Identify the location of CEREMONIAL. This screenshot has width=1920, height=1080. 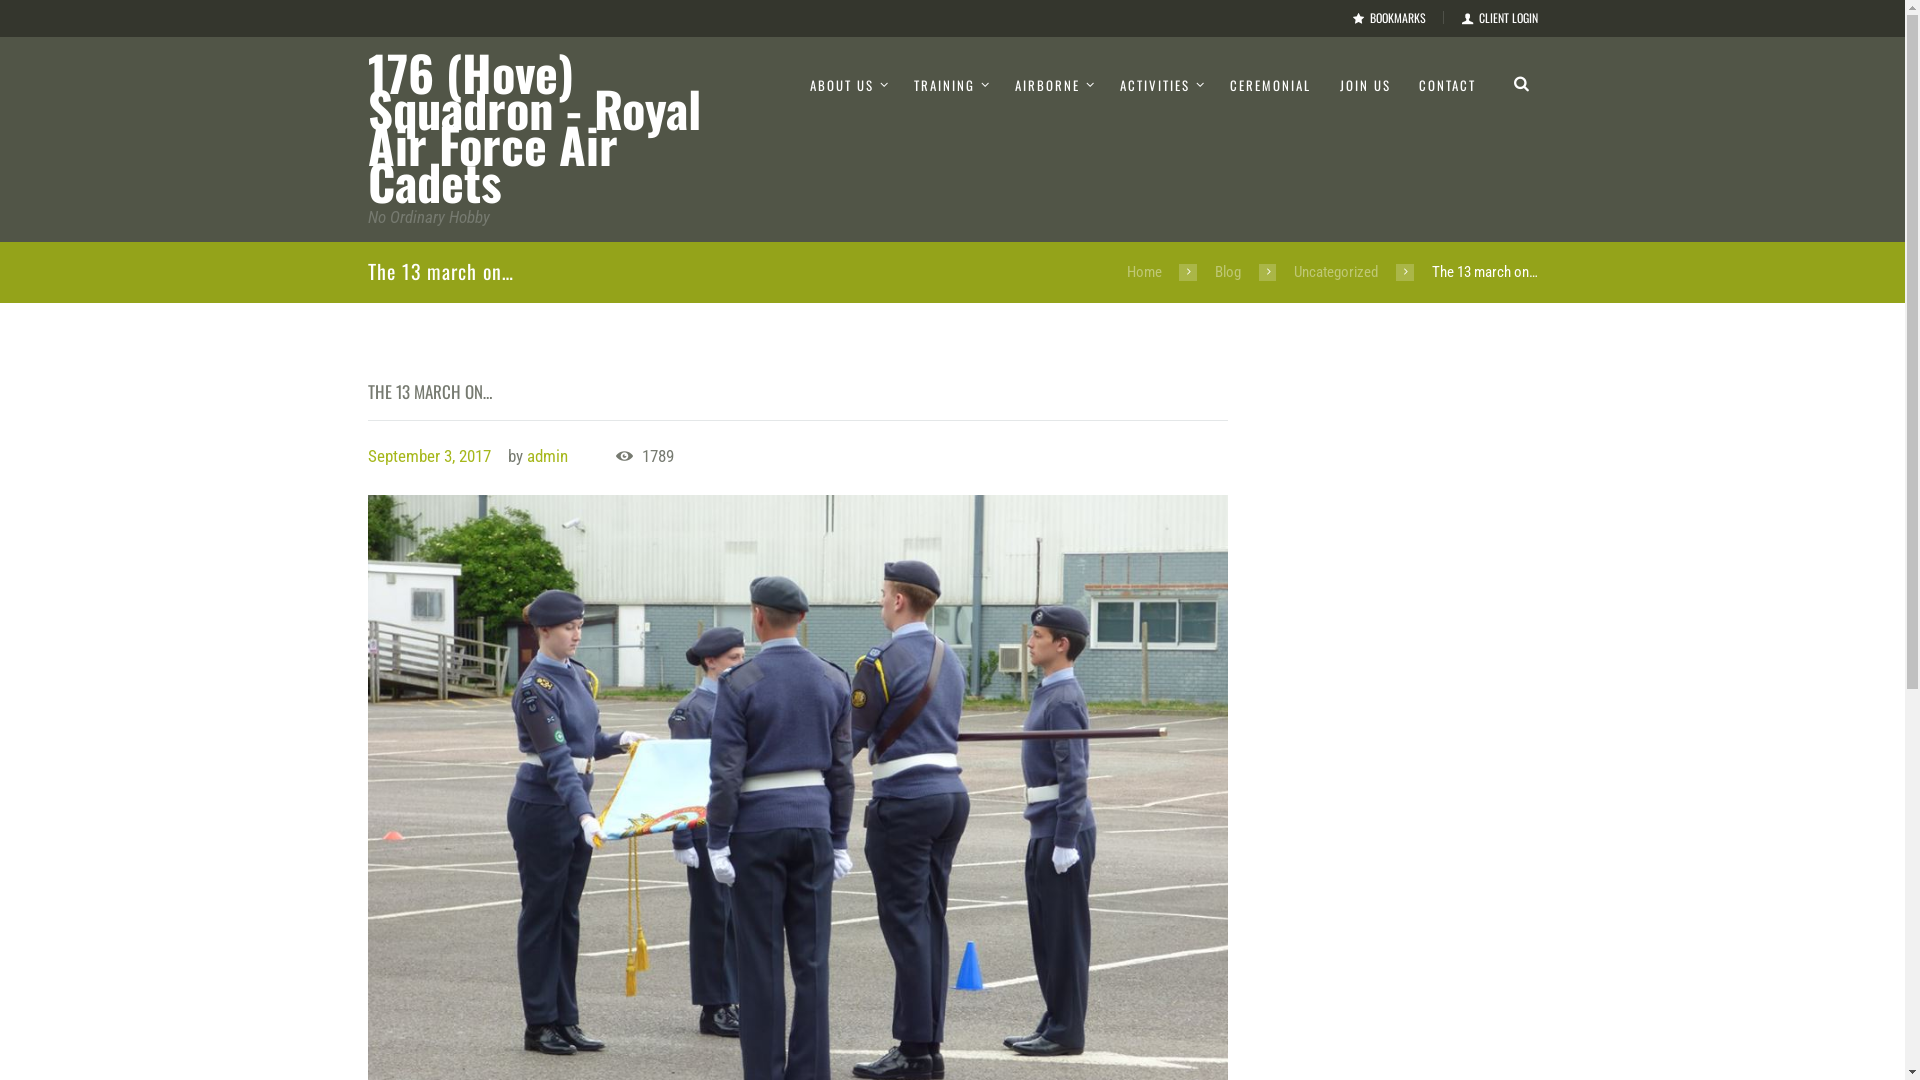
(1270, 86).